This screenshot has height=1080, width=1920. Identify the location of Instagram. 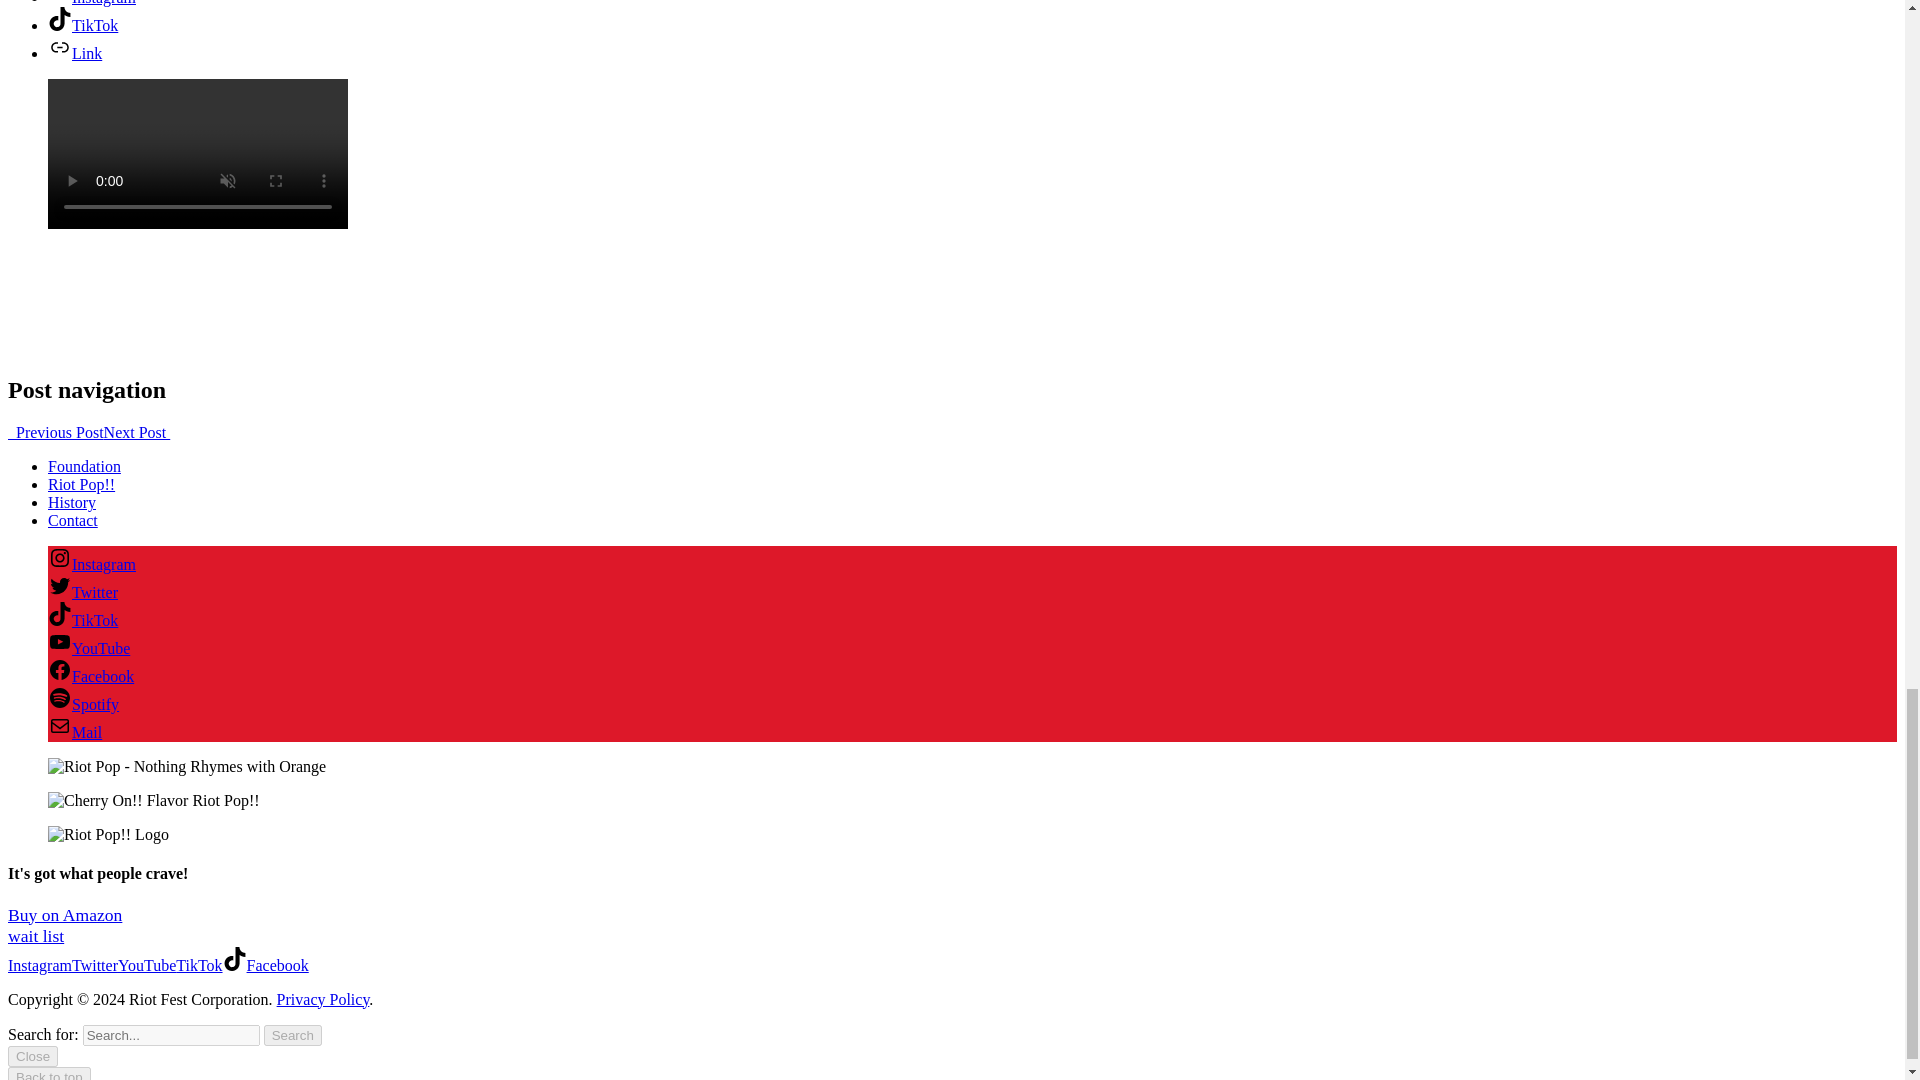
(92, 3).